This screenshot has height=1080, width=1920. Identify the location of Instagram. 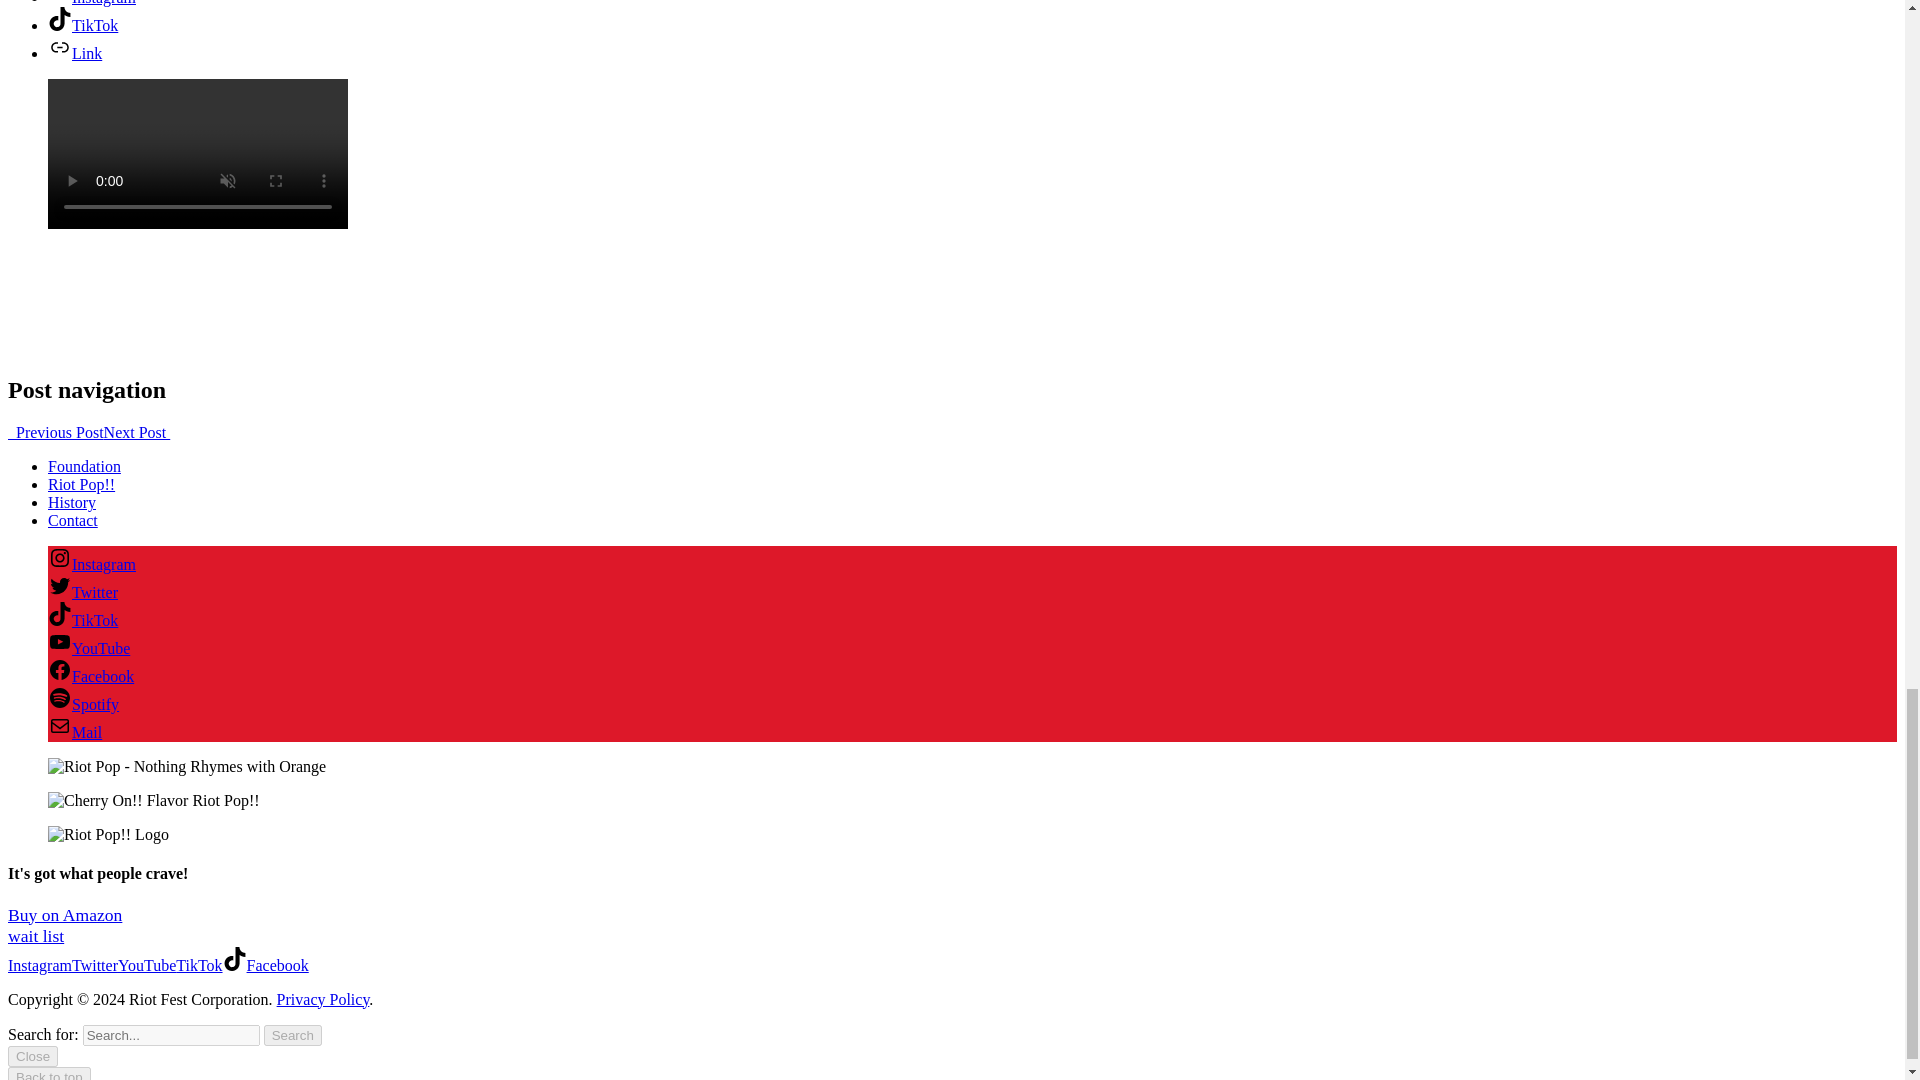
(92, 3).